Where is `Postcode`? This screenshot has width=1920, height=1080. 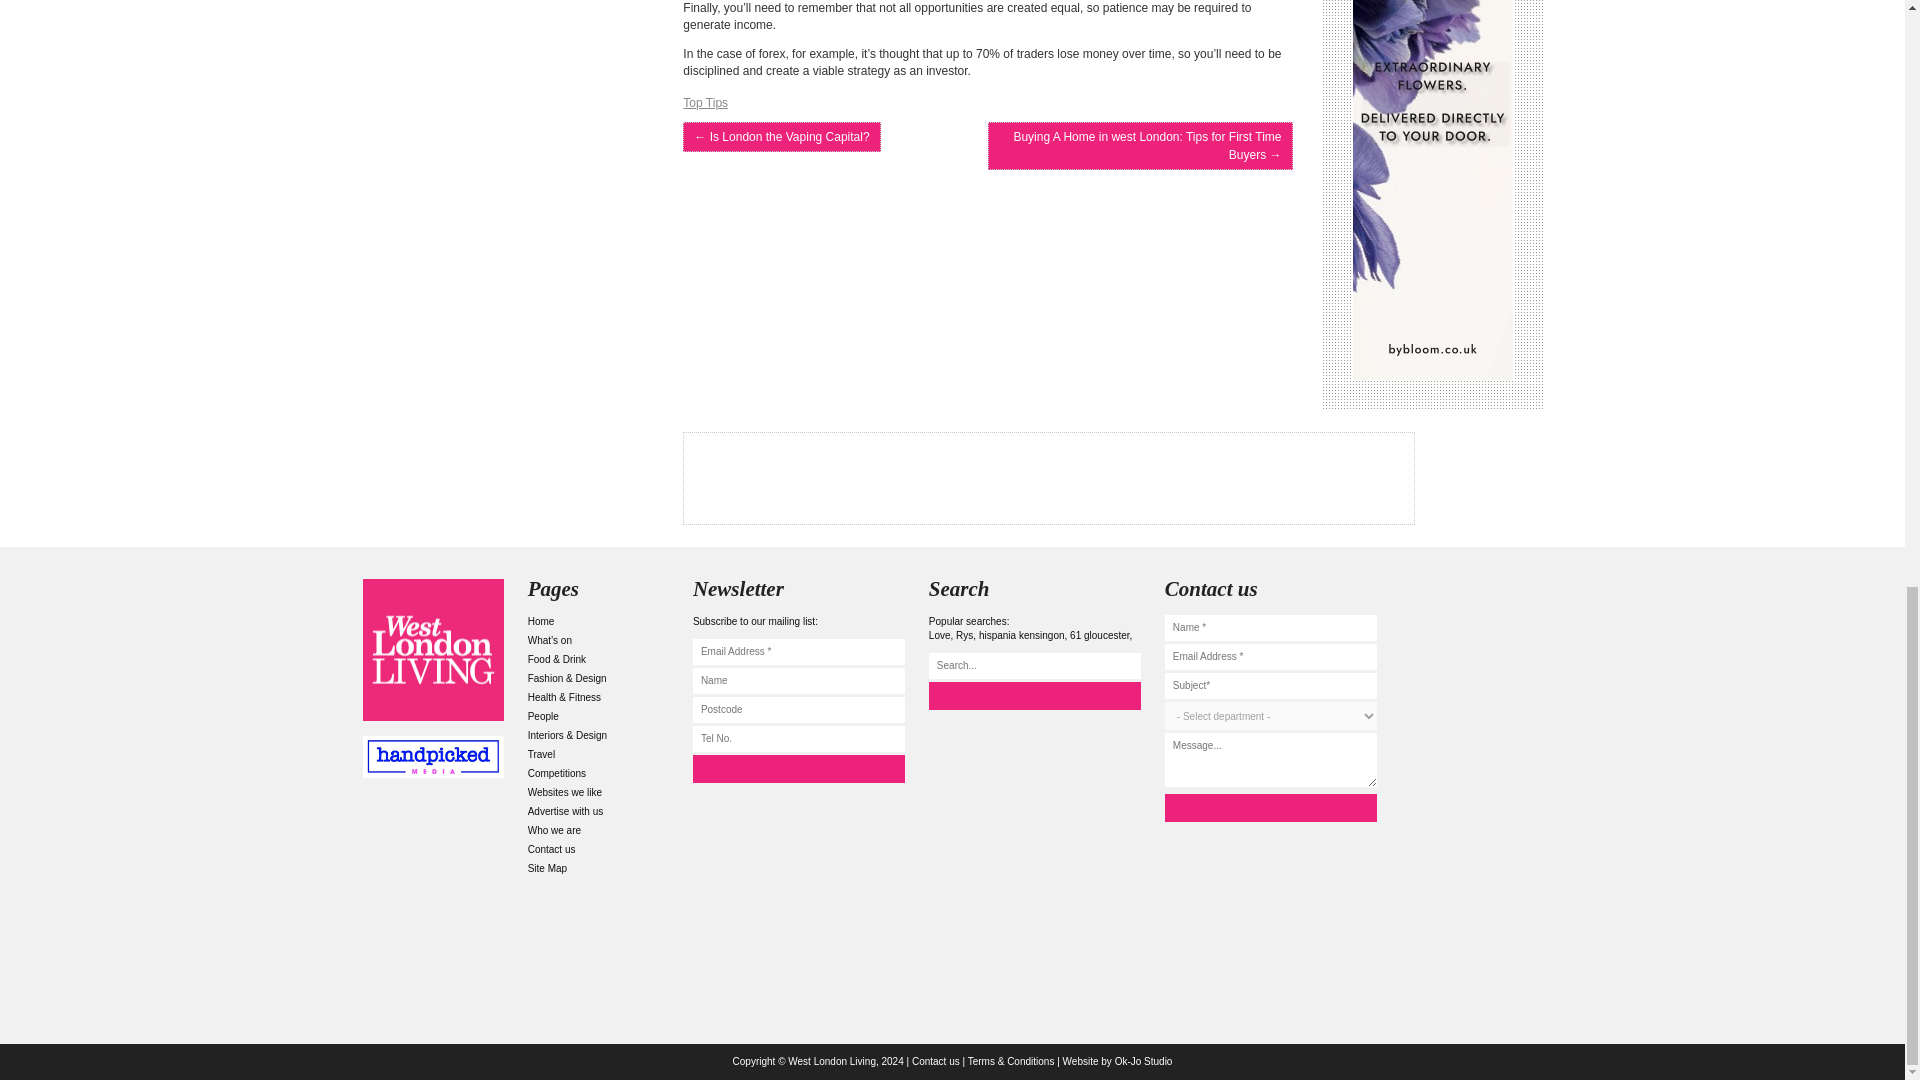
Postcode is located at coordinates (798, 709).